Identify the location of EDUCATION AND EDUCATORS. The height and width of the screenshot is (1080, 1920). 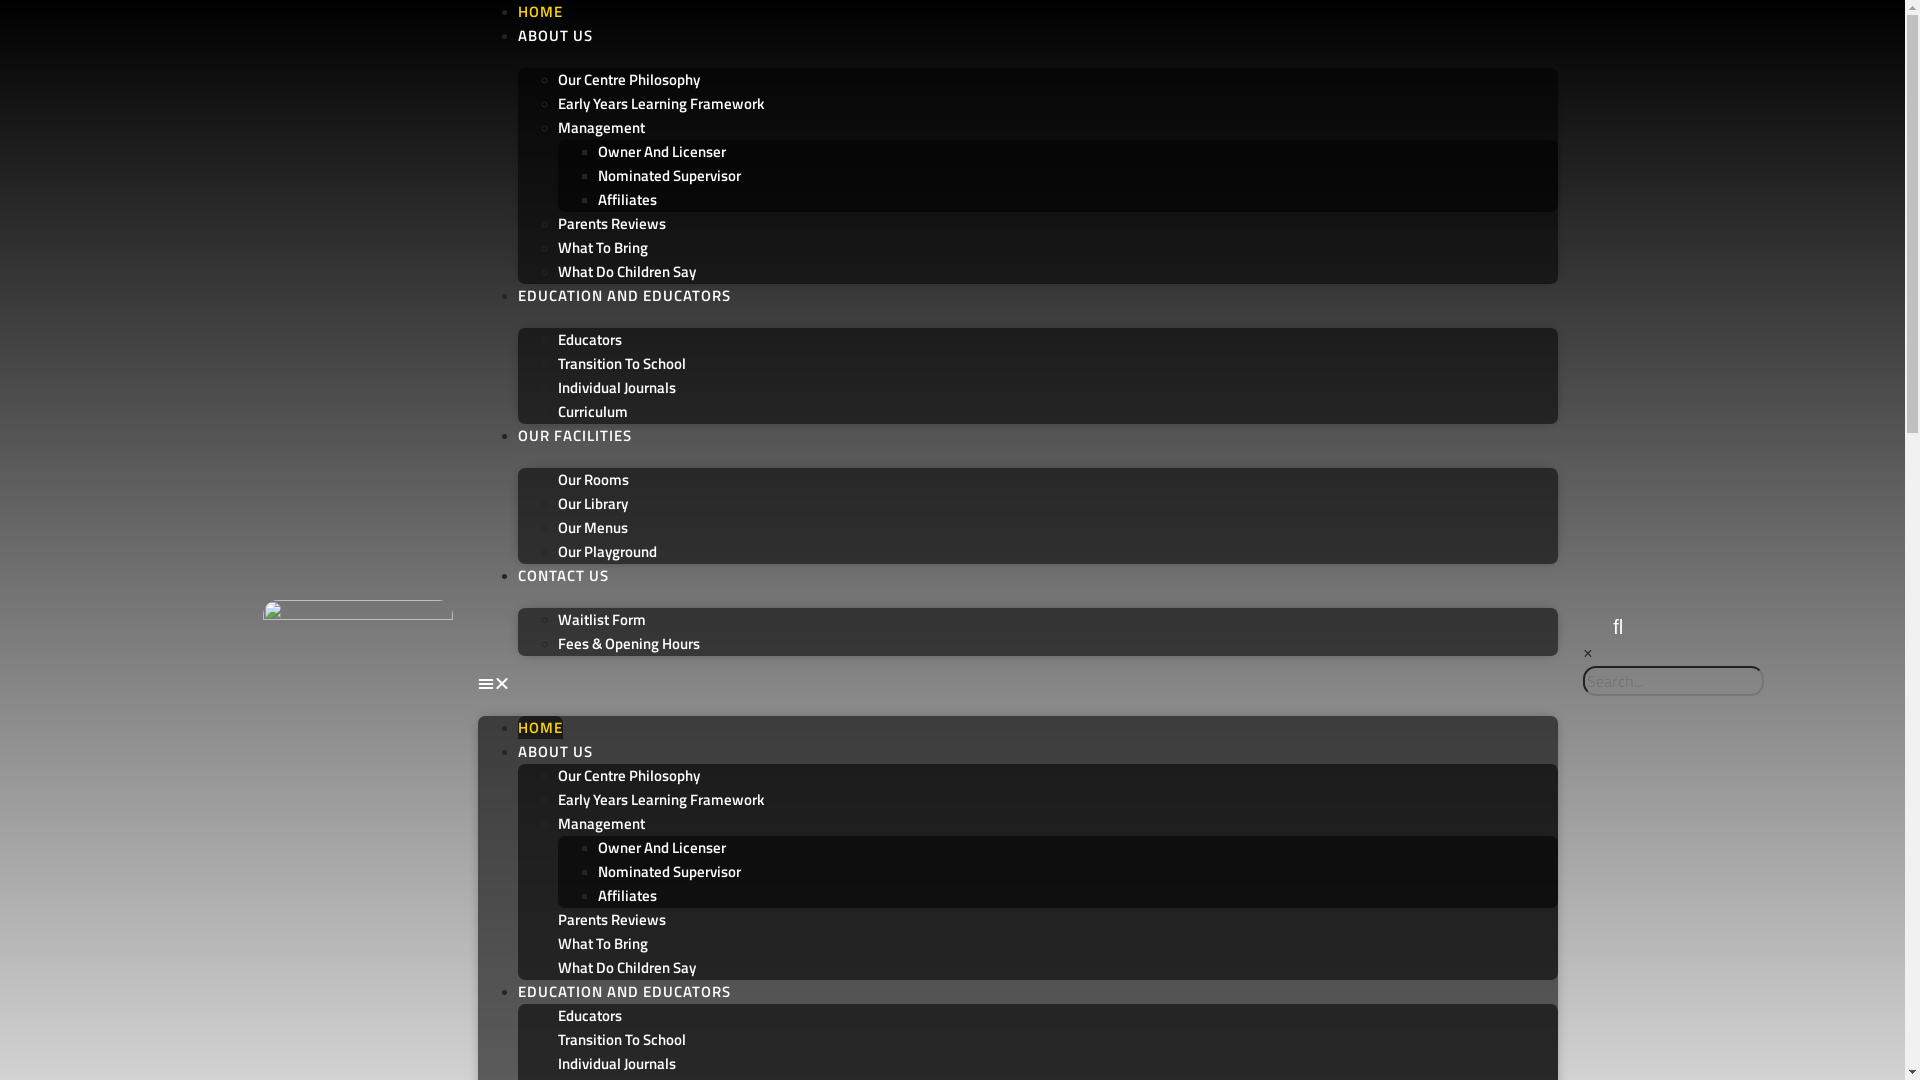
(624, 296).